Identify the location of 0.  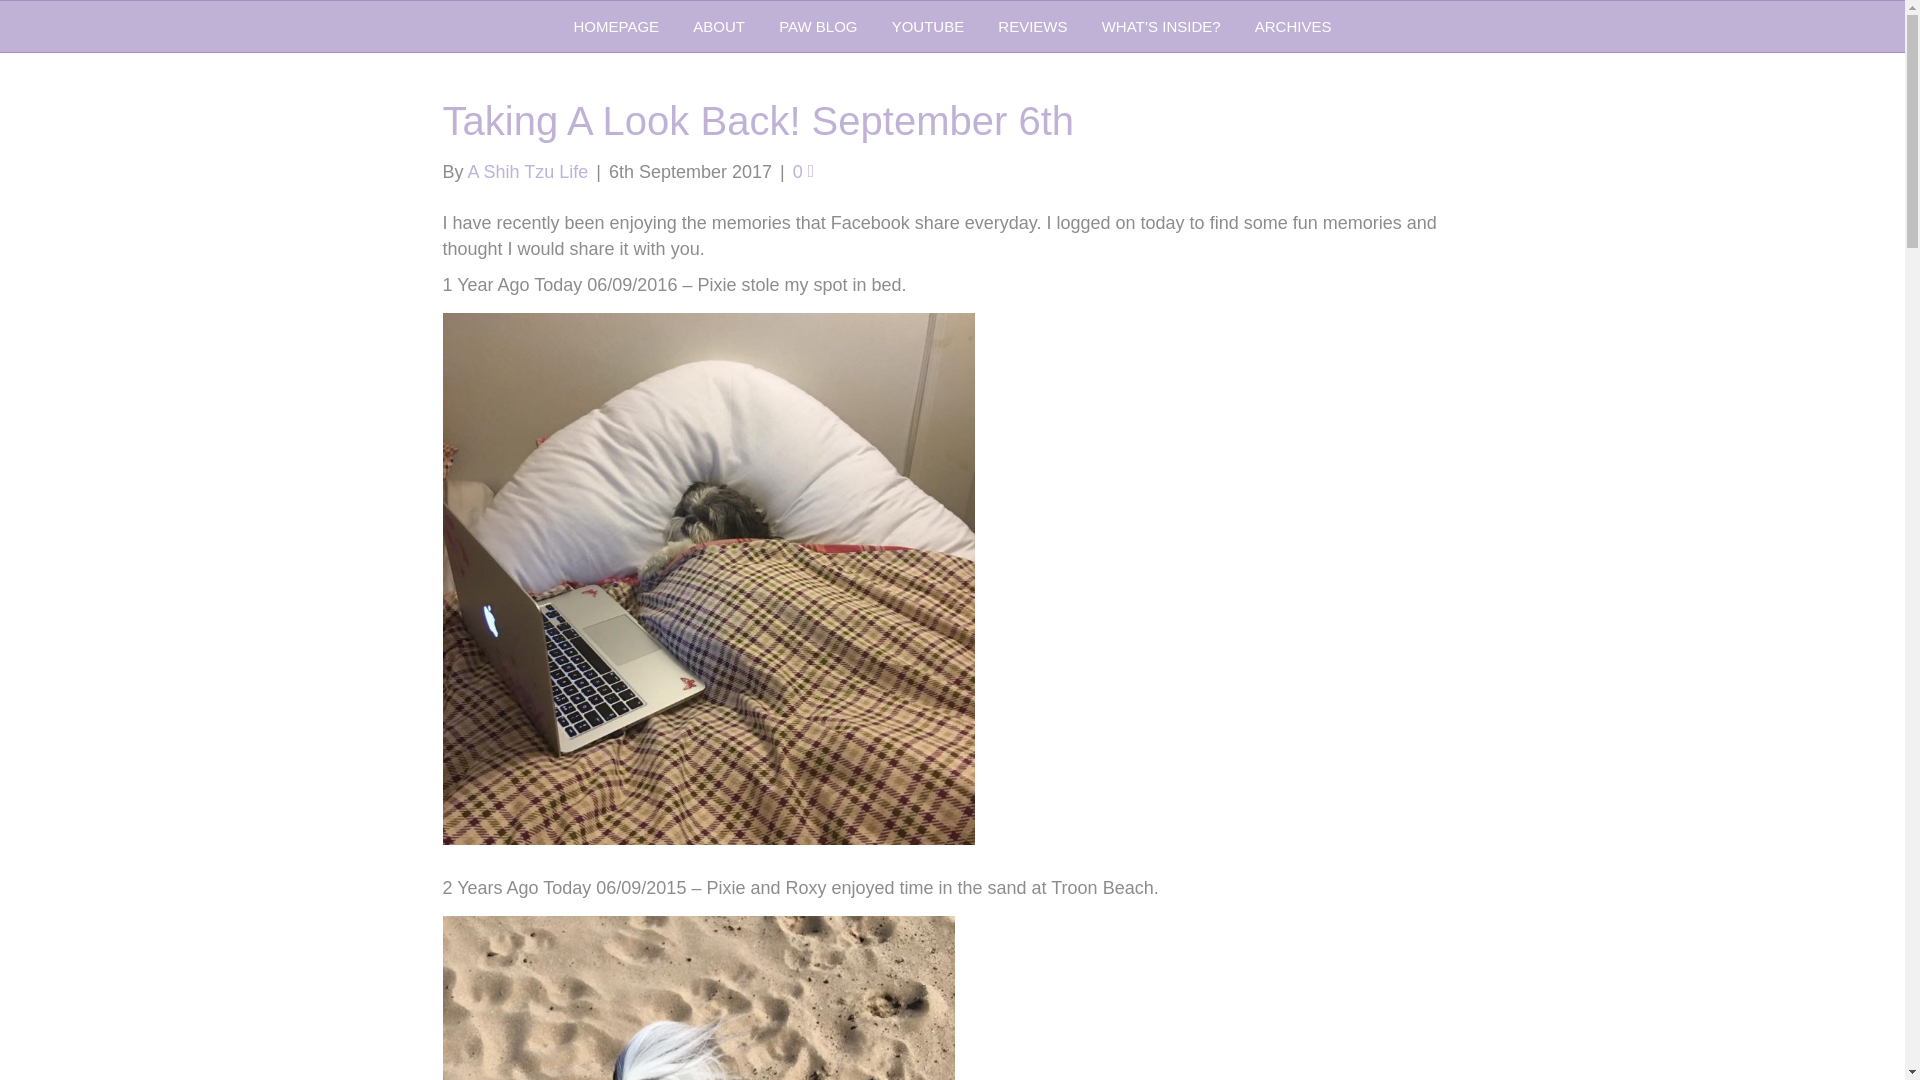
(803, 172).